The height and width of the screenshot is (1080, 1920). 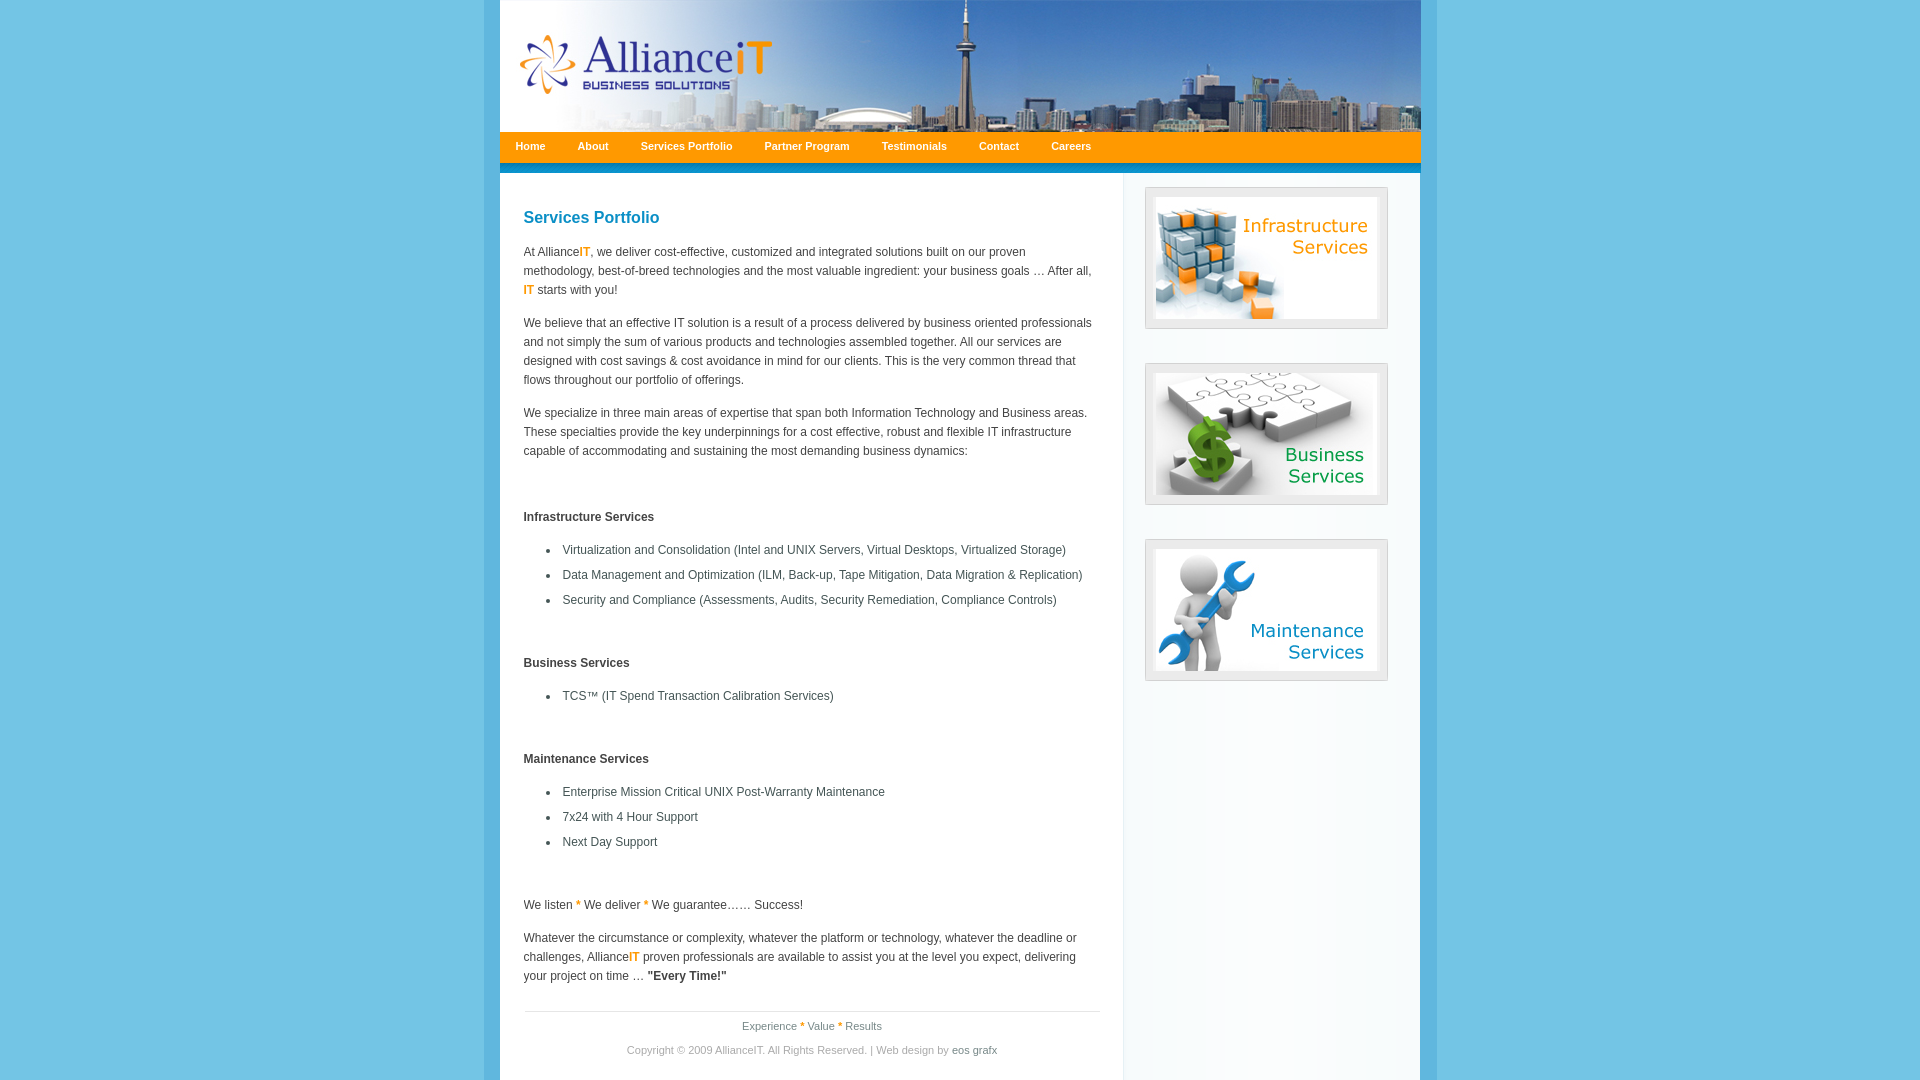 I want to click on Contact, so click(x=999, y=146).